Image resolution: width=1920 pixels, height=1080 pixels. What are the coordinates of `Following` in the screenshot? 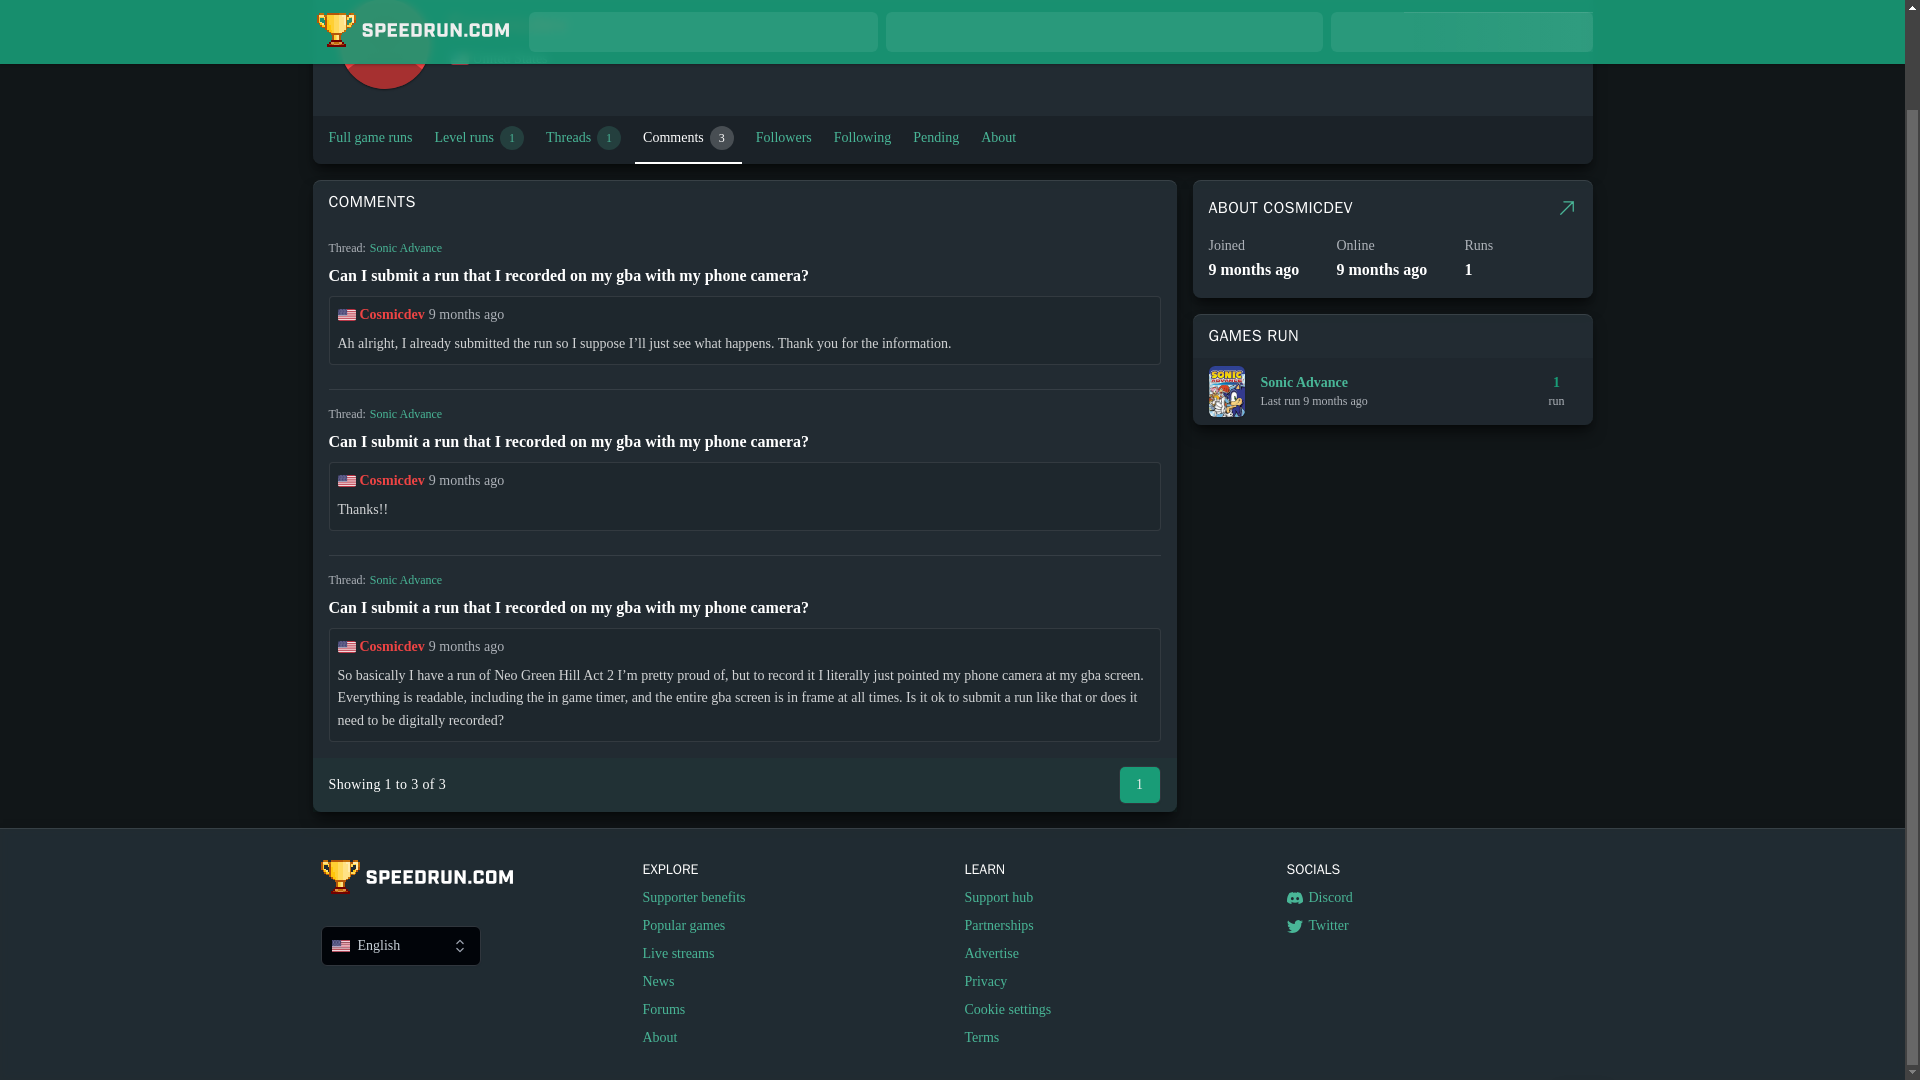 It's located at (1566, 208).